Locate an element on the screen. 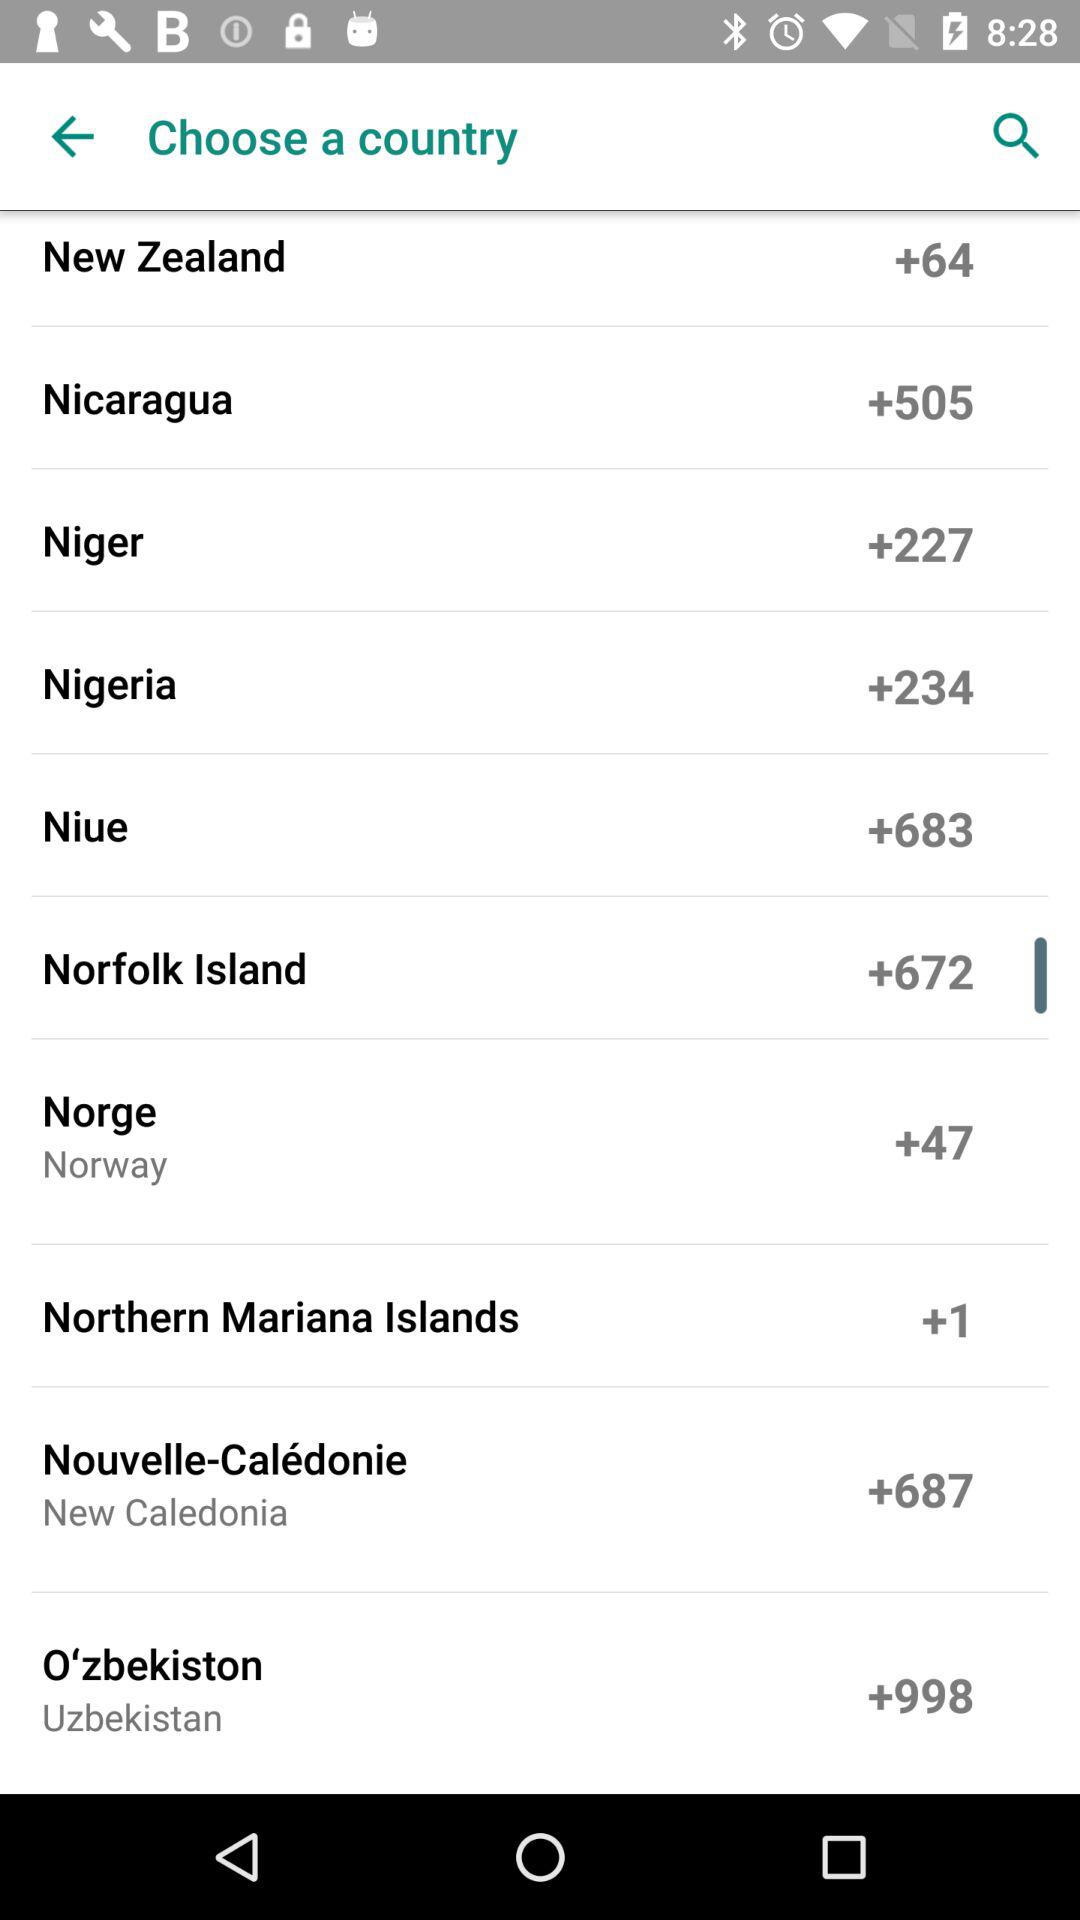  press new zealand icon is located at coordinates (164, 254).